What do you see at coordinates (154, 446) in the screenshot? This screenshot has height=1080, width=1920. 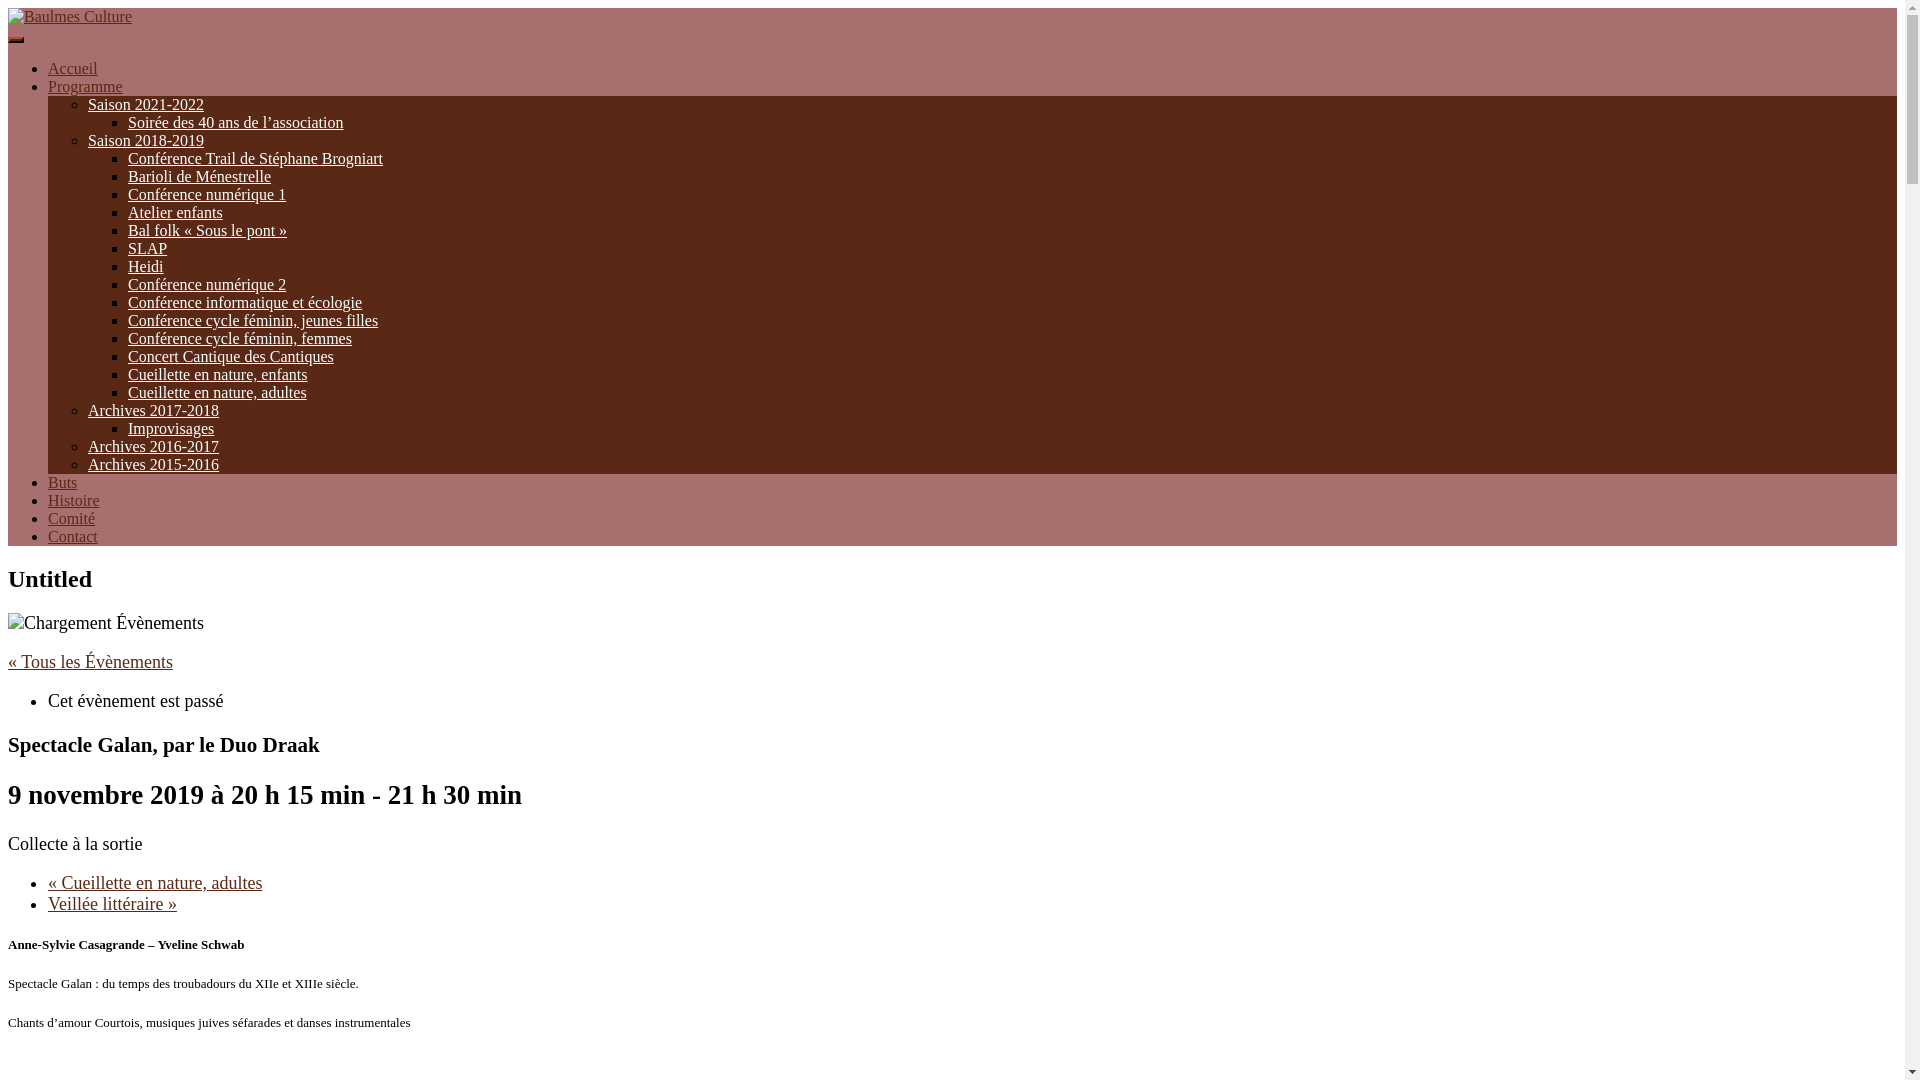 I see `Archives 2016-2017` at bounding box center [154, 446].